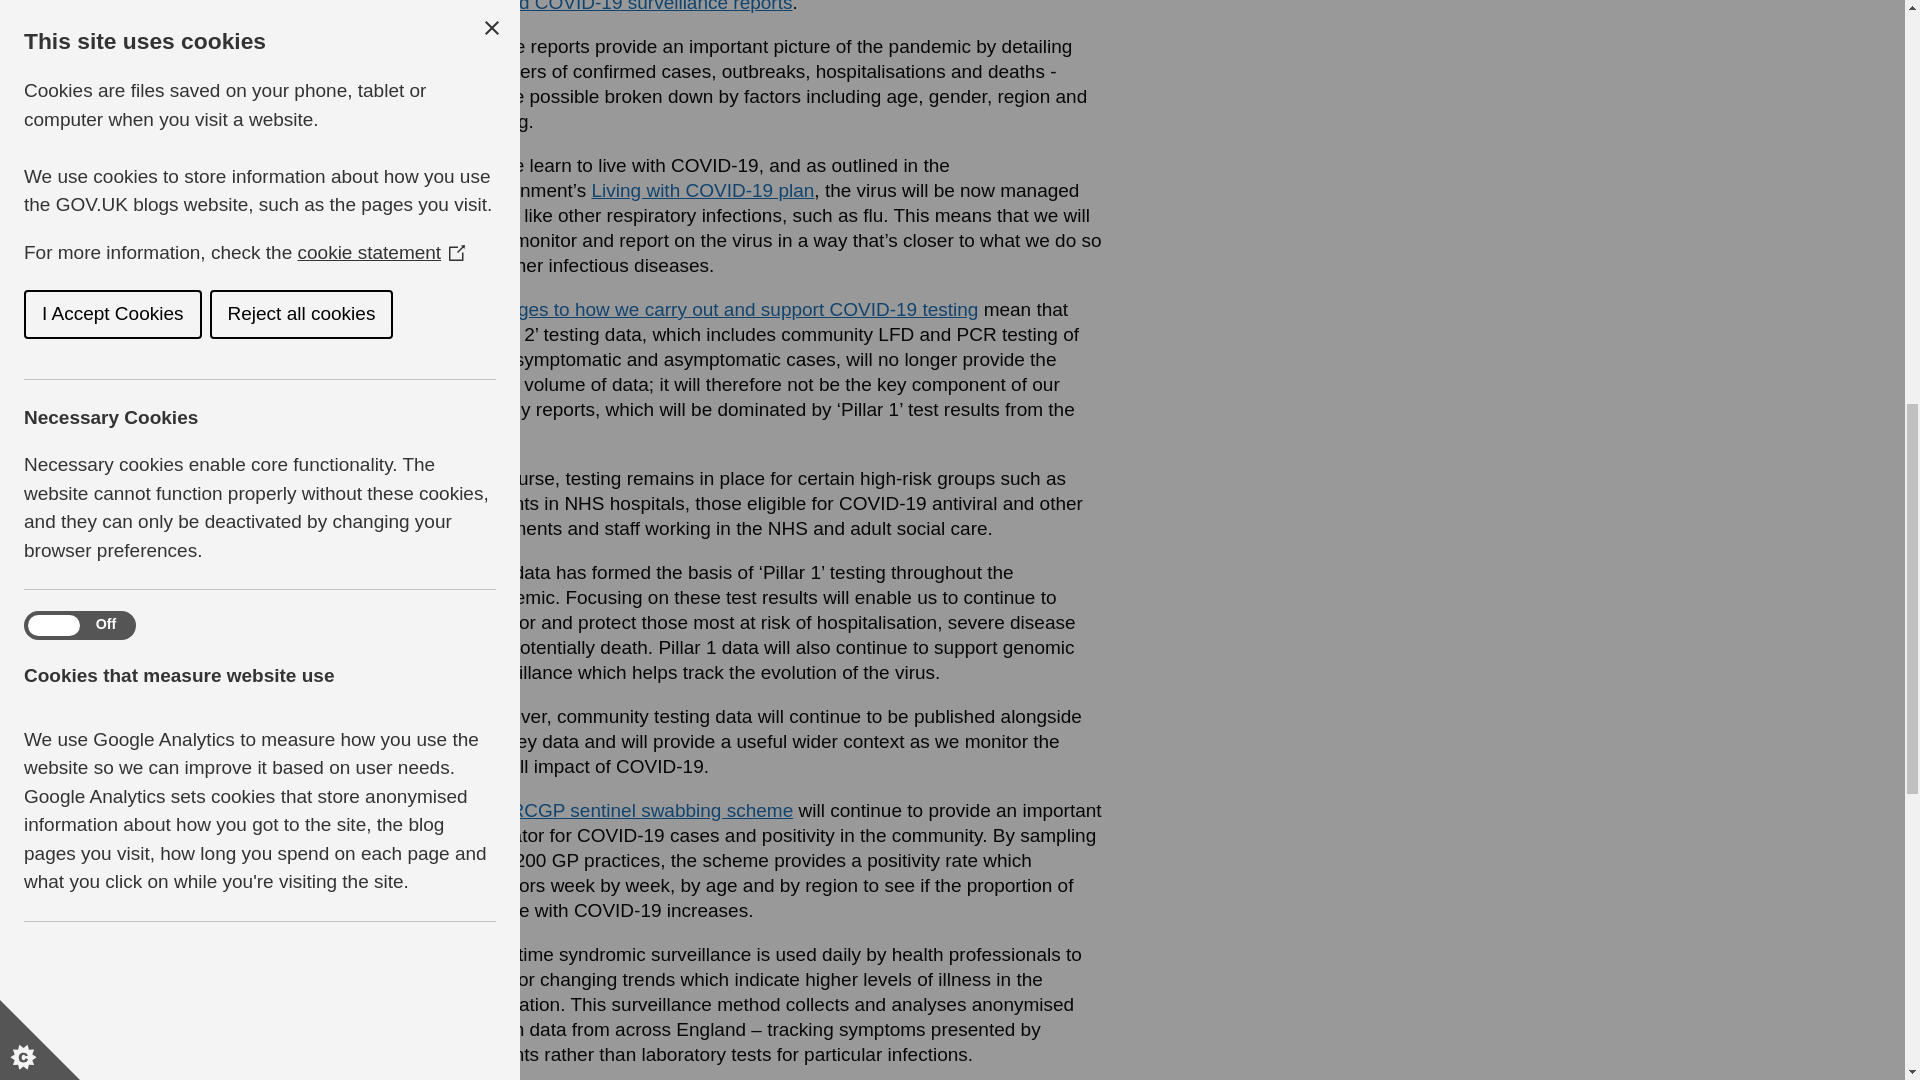 The width and height of the screenshot is (1920, 1080). I want to click on weekly national flu and COVID-19 surveillance reports, so click(783, 6).